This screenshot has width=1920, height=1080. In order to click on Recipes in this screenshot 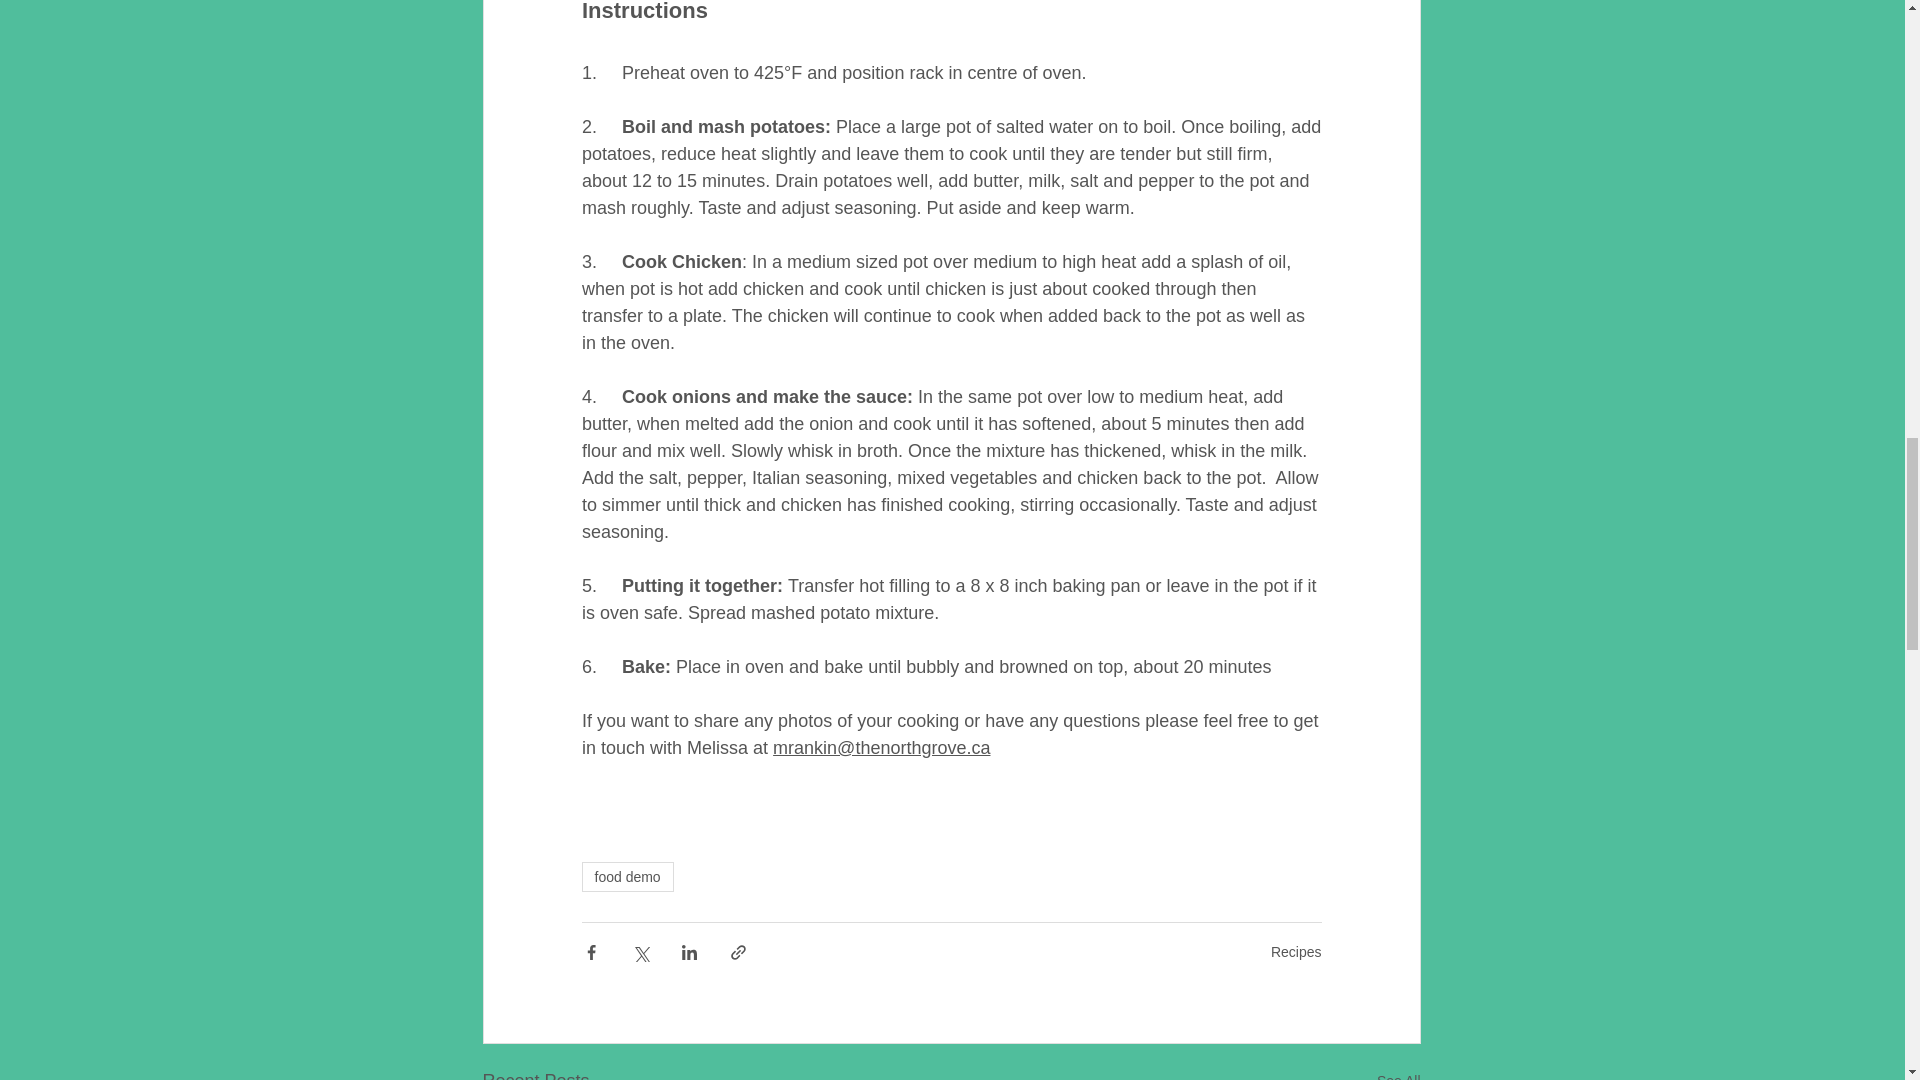, I will do `click(1296, 952)`.